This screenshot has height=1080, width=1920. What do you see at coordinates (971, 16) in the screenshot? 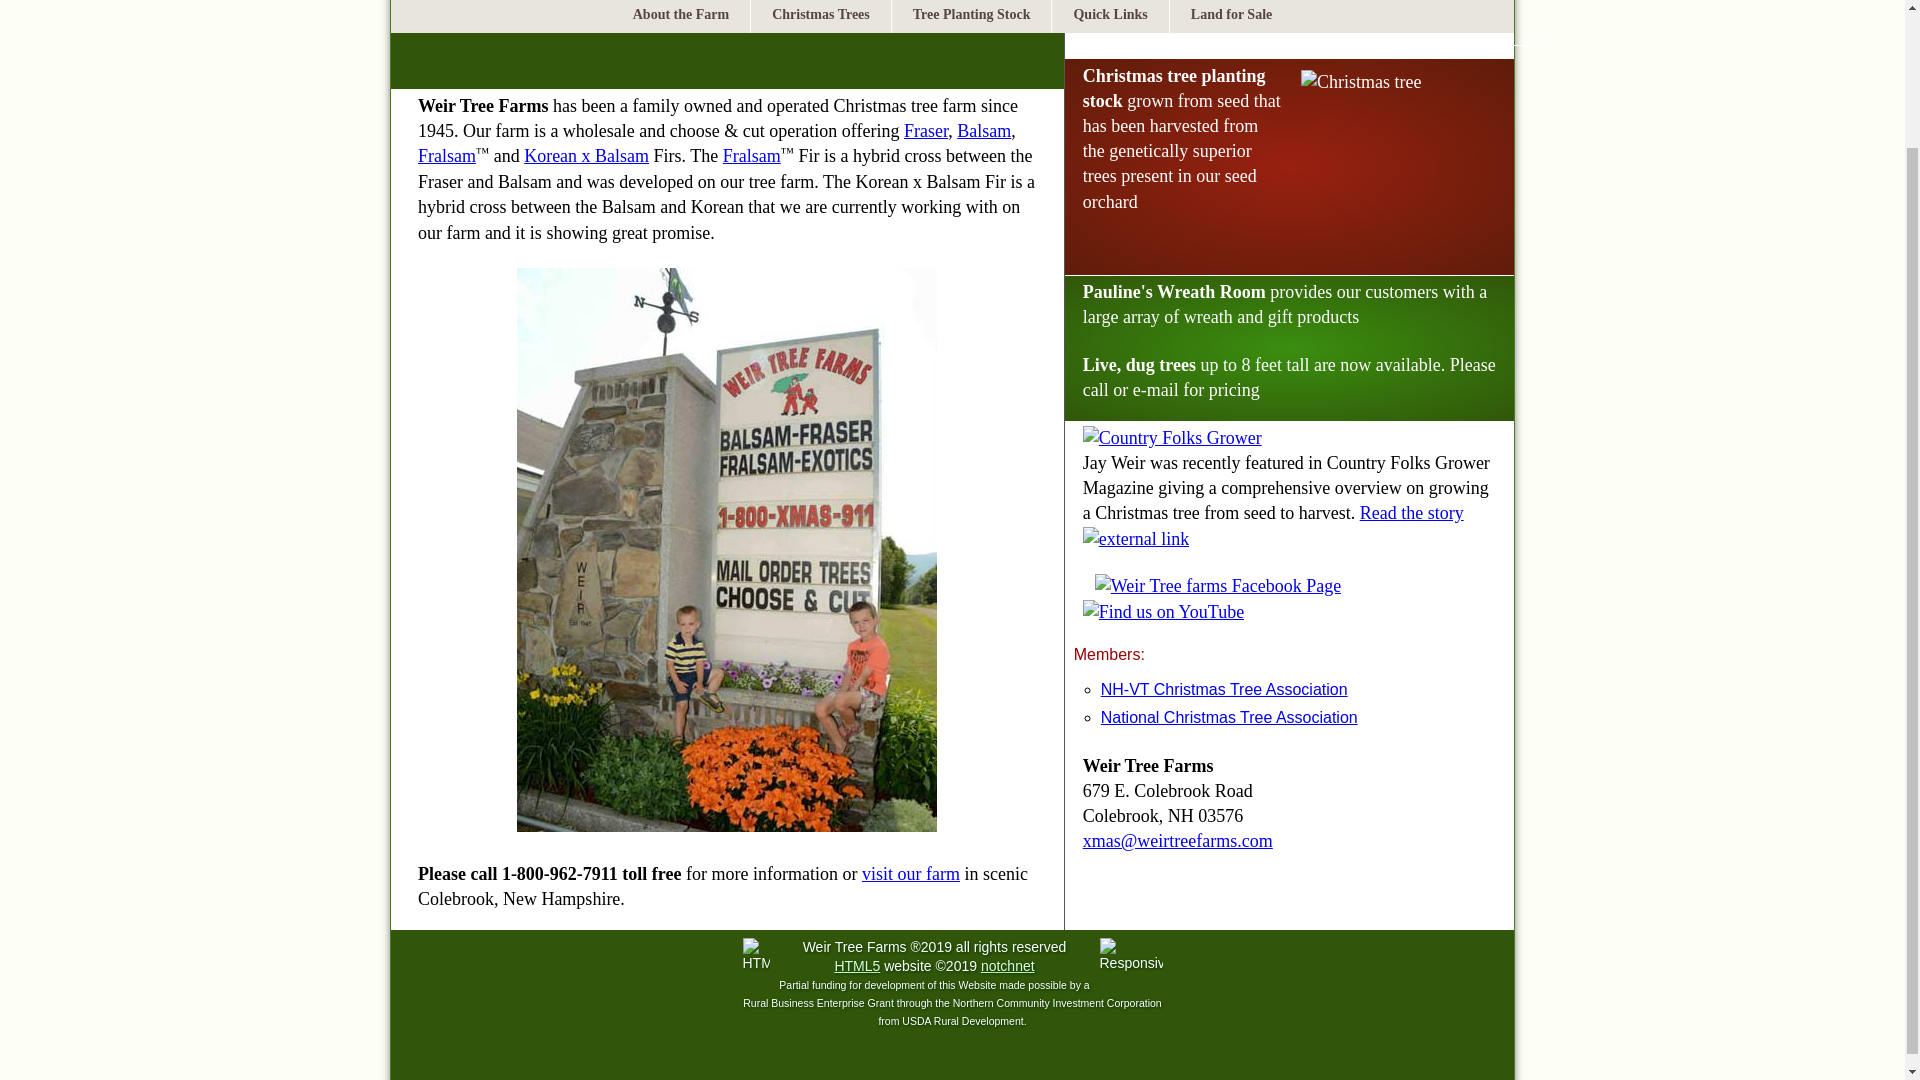
I see `Tree Planting Stock` at bounding box center [971, 16].